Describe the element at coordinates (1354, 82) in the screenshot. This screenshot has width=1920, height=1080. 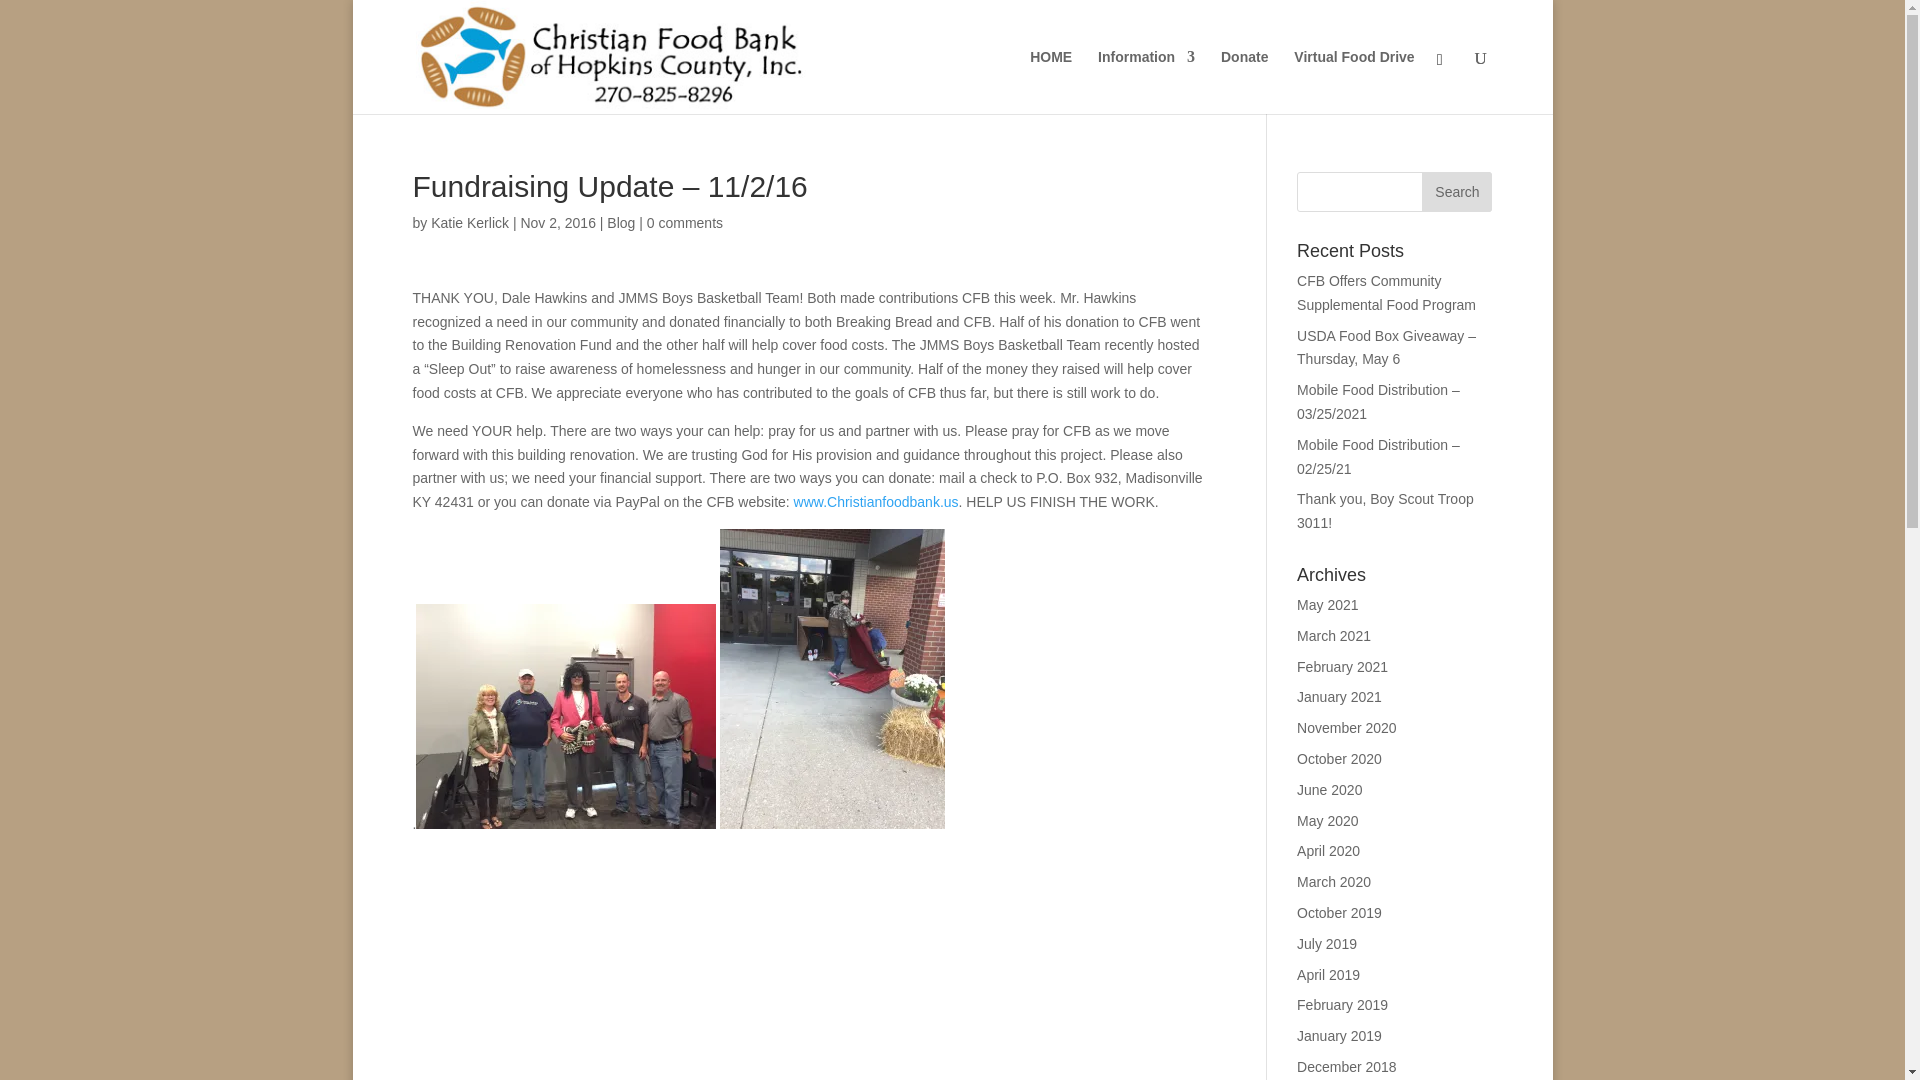
I see `Virtual Food Drive` at that location.